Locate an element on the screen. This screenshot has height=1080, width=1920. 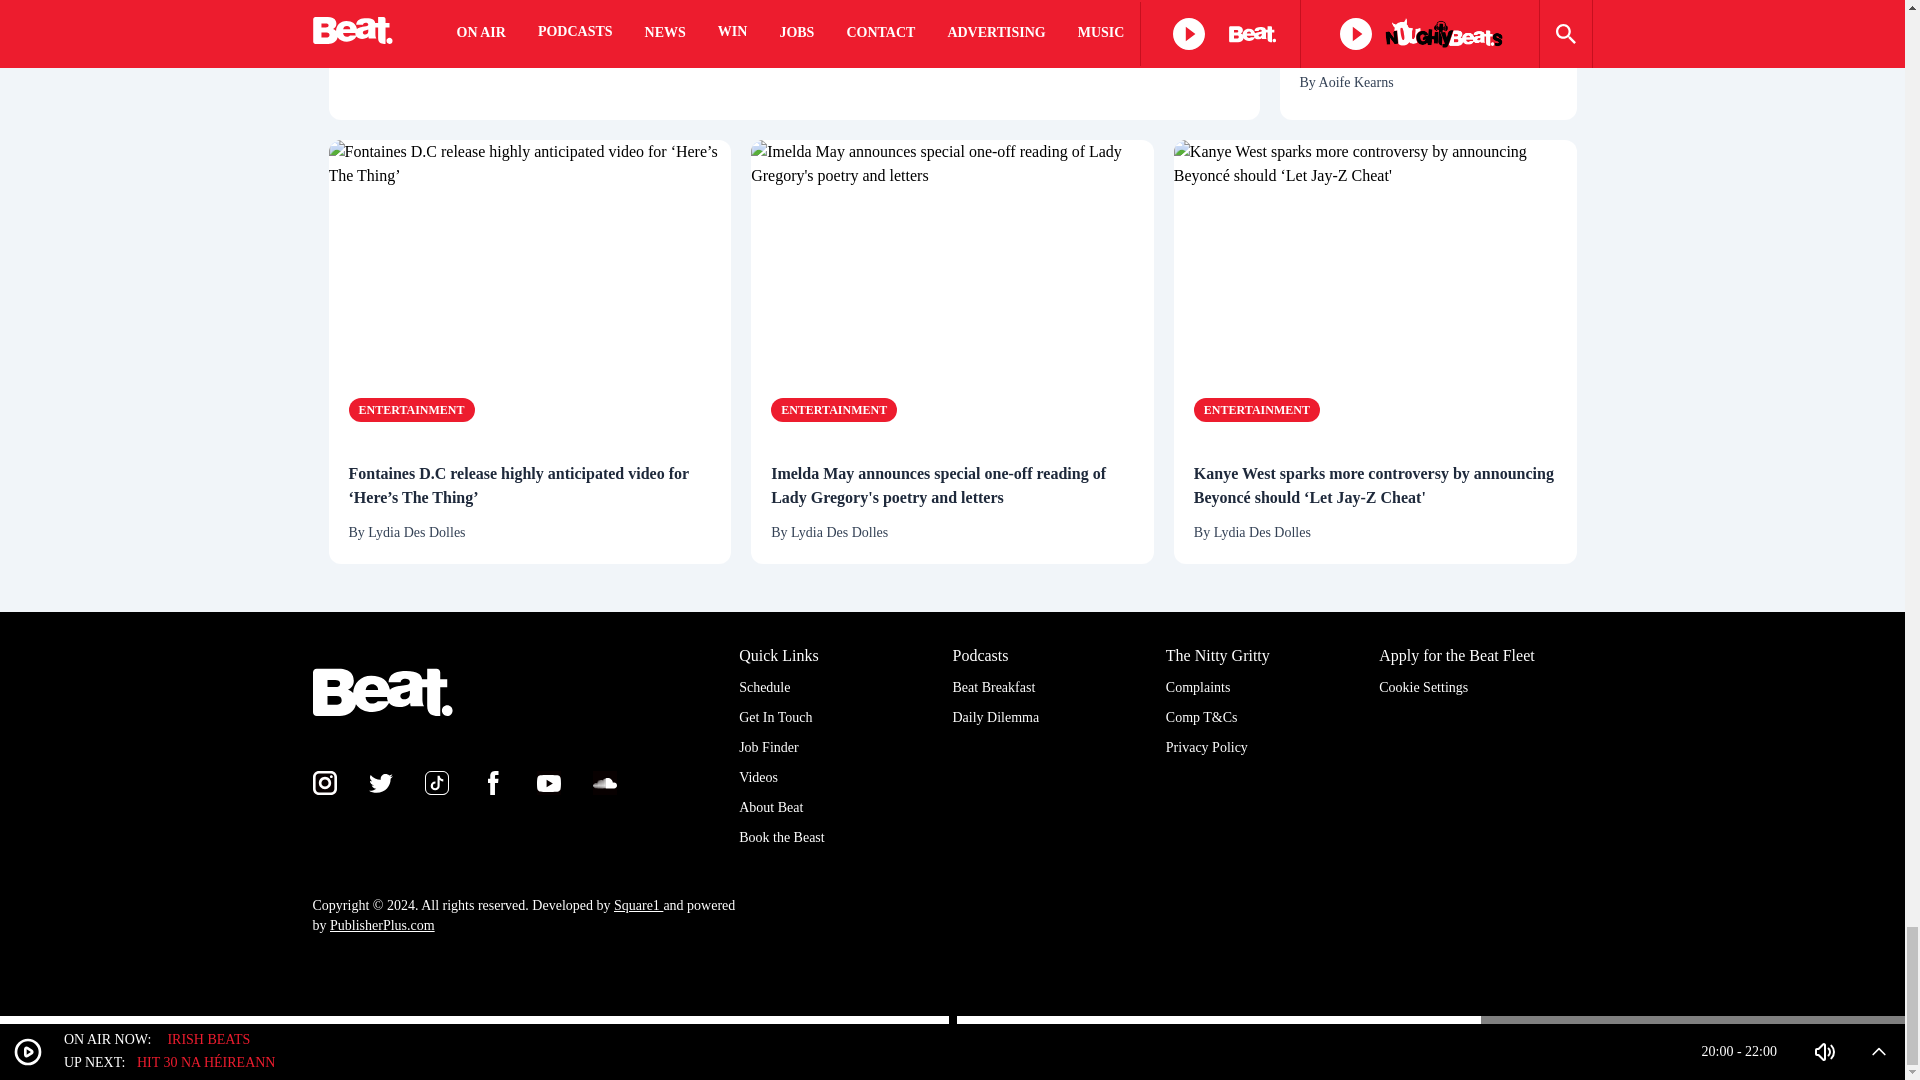
Disney reveals live-action Lilo and Stitch movie teaser is located at coordinates (561, 60).